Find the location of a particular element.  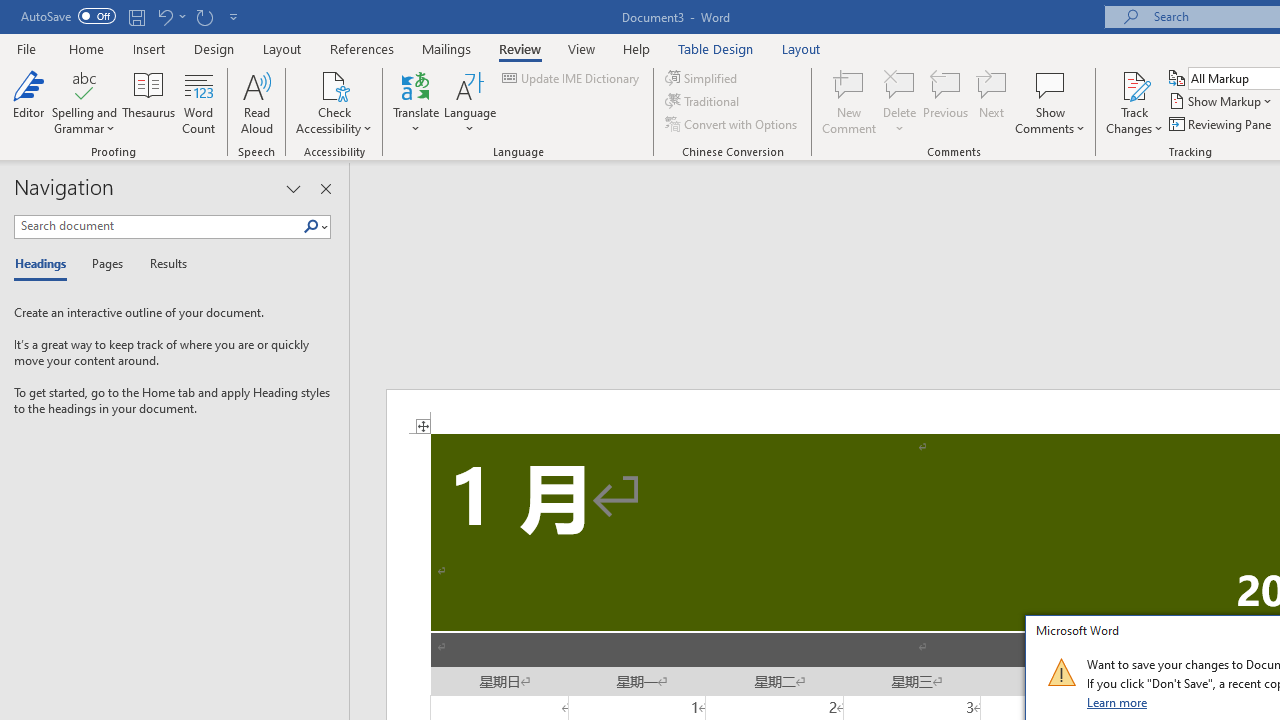

Spelling and Grammar is located at coordinates (84, 84).